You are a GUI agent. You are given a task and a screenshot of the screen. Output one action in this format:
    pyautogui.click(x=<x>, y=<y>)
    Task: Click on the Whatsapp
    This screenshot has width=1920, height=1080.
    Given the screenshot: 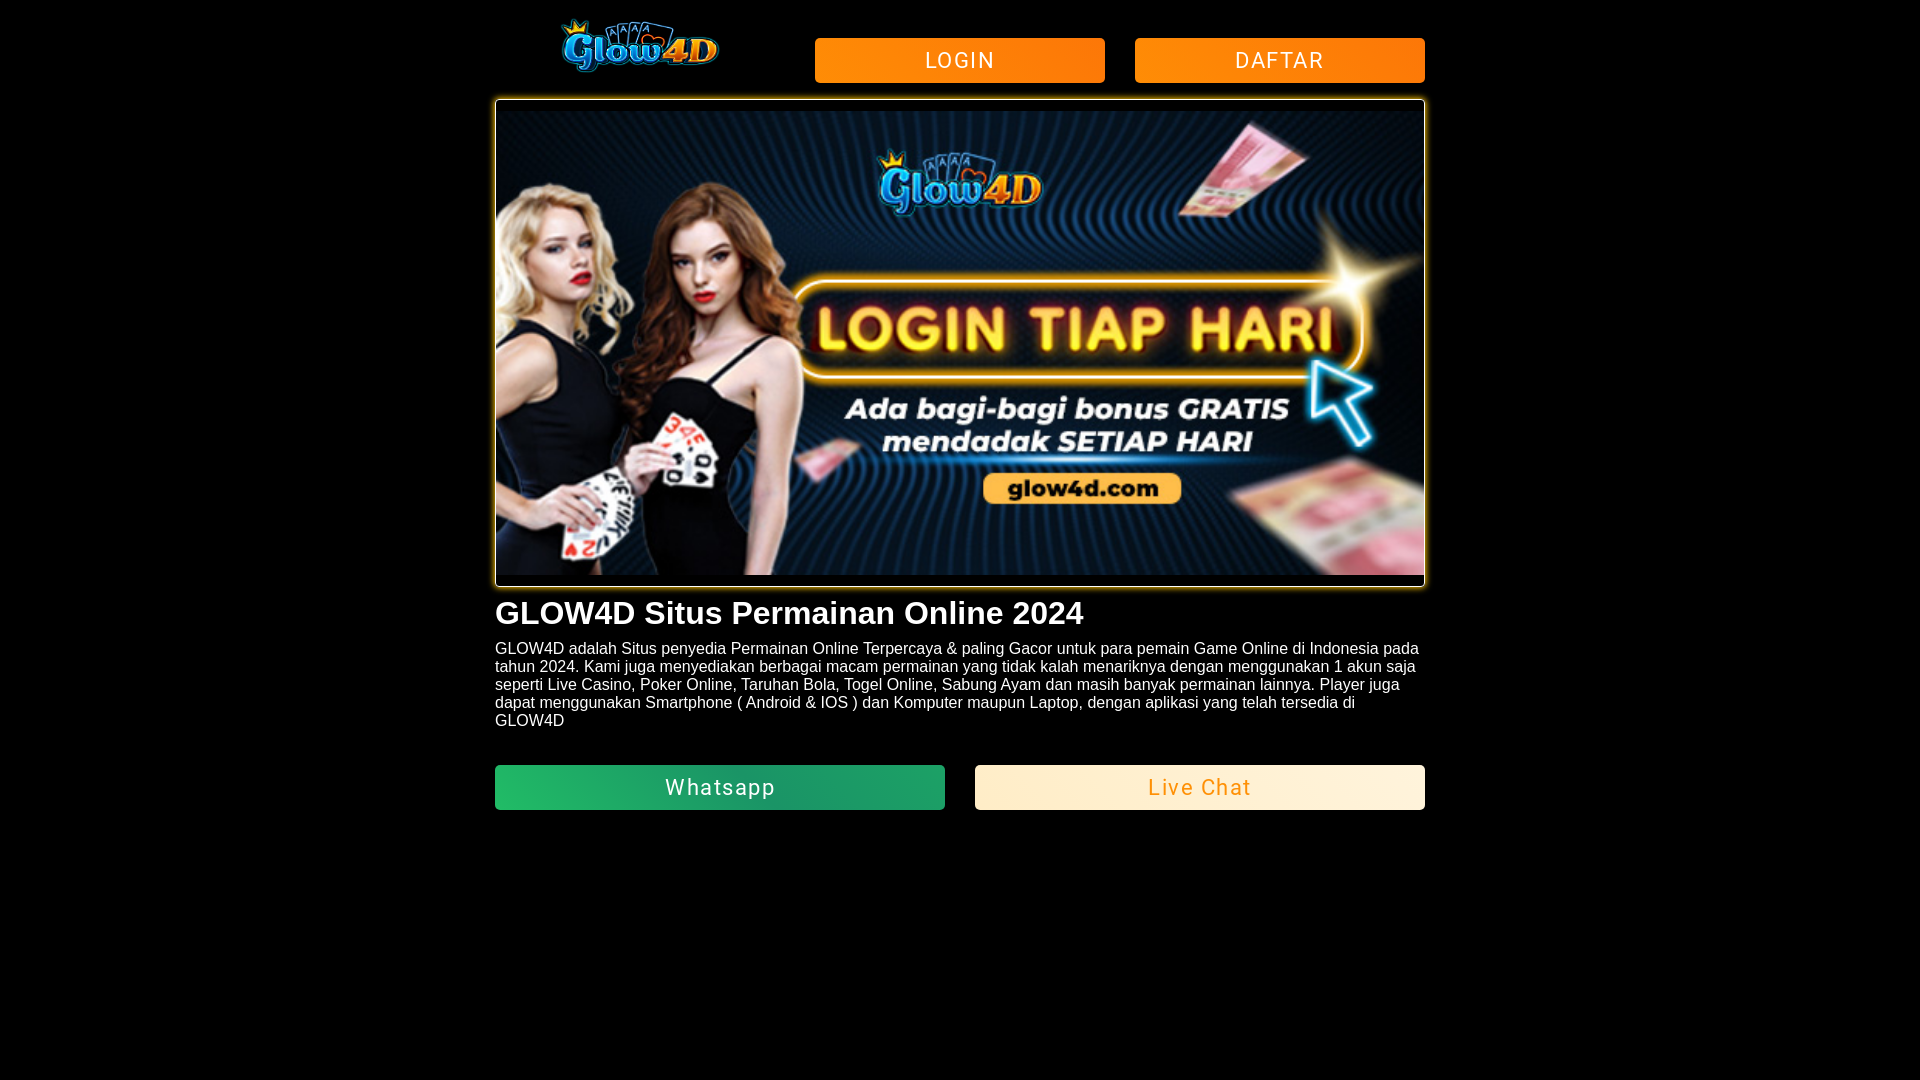 What is the action you would take?
    pyautogui.click(x=720, y=788)
    